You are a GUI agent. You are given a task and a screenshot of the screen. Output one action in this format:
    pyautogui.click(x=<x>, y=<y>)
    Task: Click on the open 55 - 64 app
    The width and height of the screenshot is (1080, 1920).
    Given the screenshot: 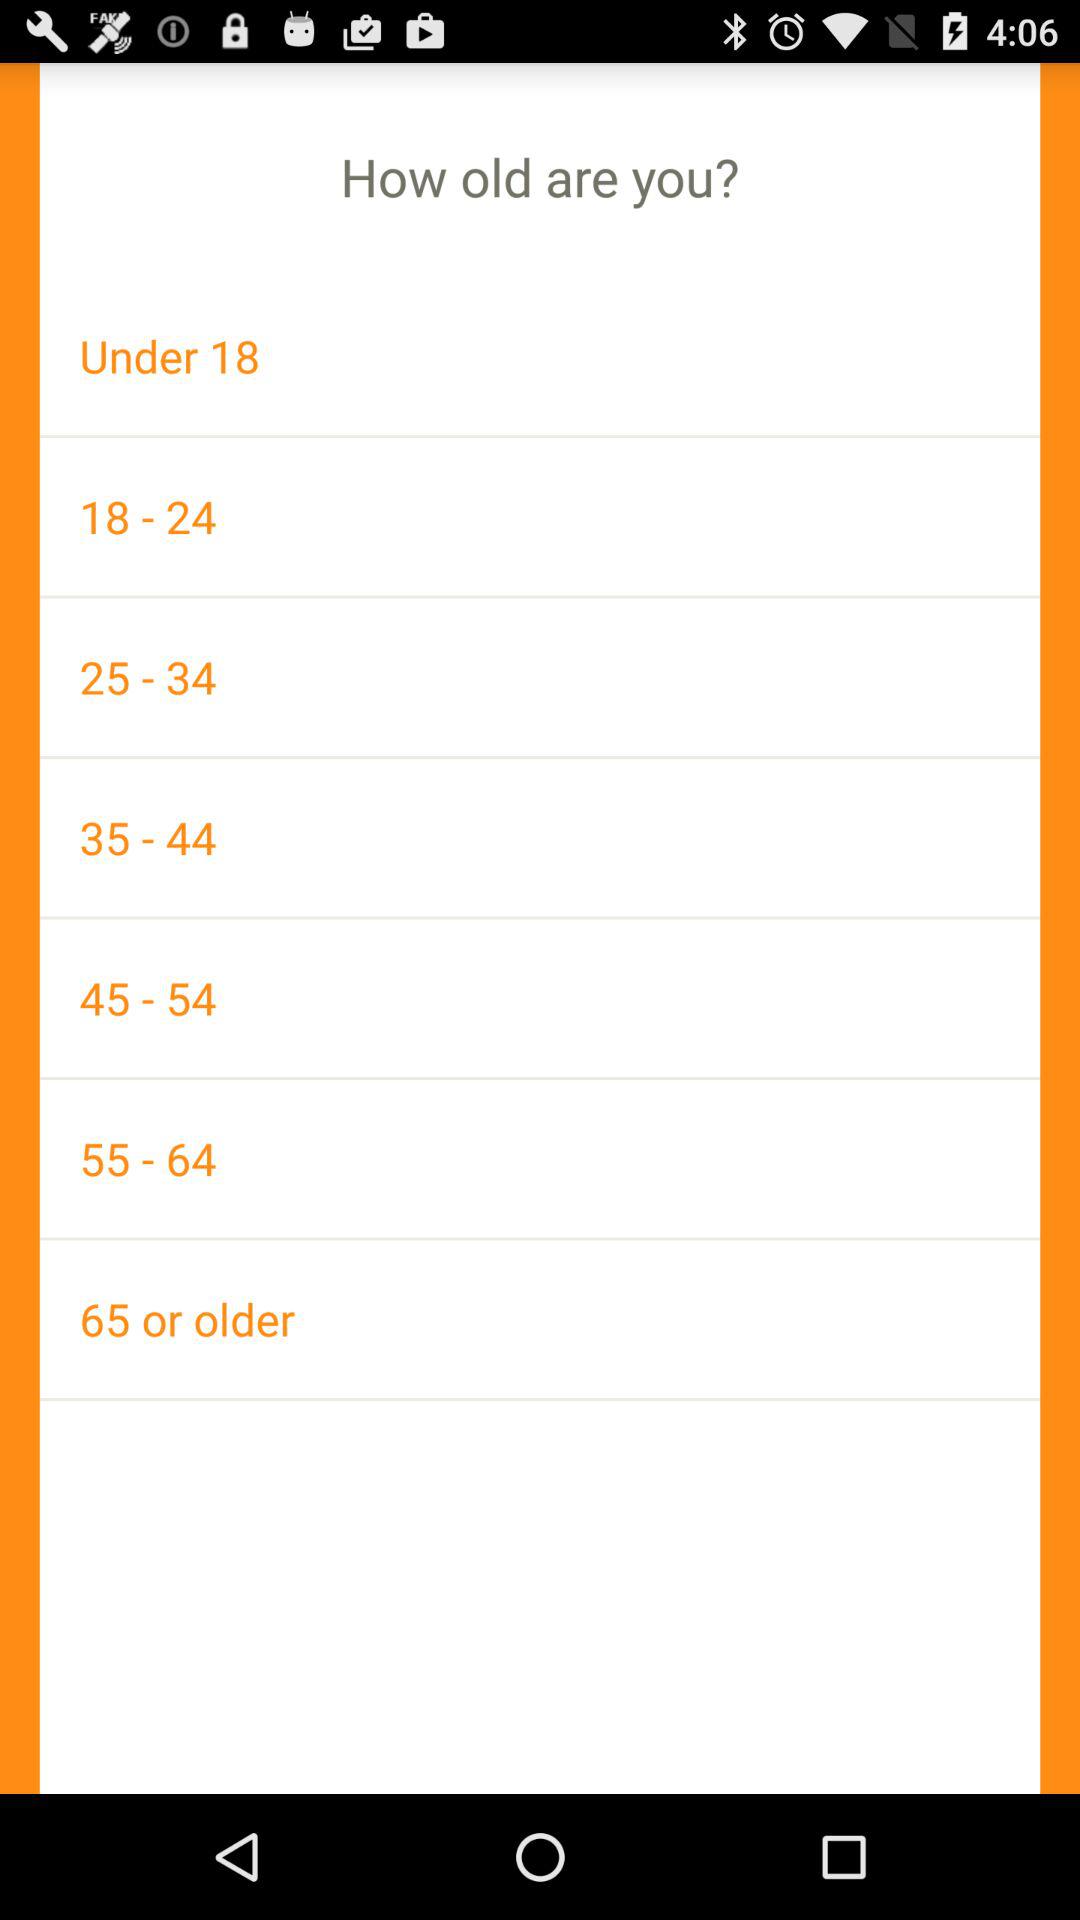 What is the action you would take?
    pyautogui.click(x=540, y=1158)
    